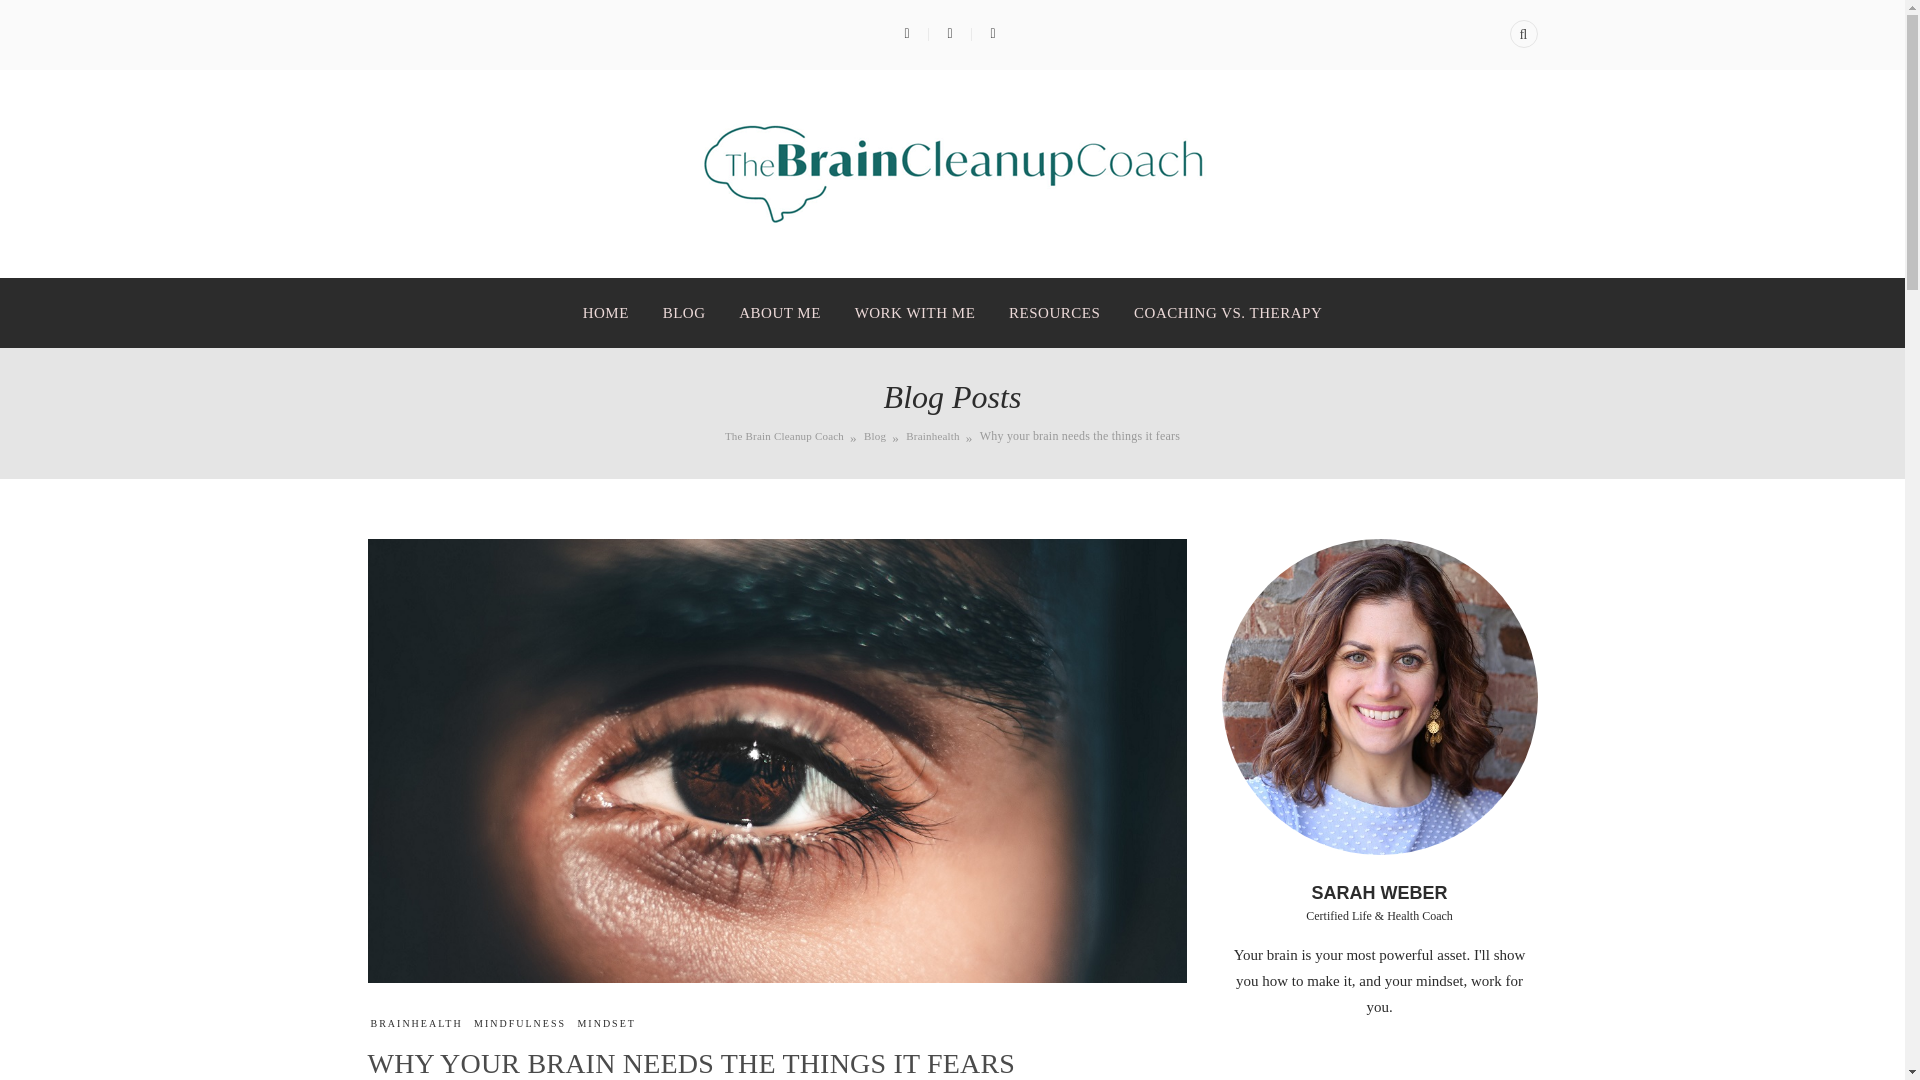 This screenshot has width=1920, height=1080. I want to click on Mail, so click(992, 34).